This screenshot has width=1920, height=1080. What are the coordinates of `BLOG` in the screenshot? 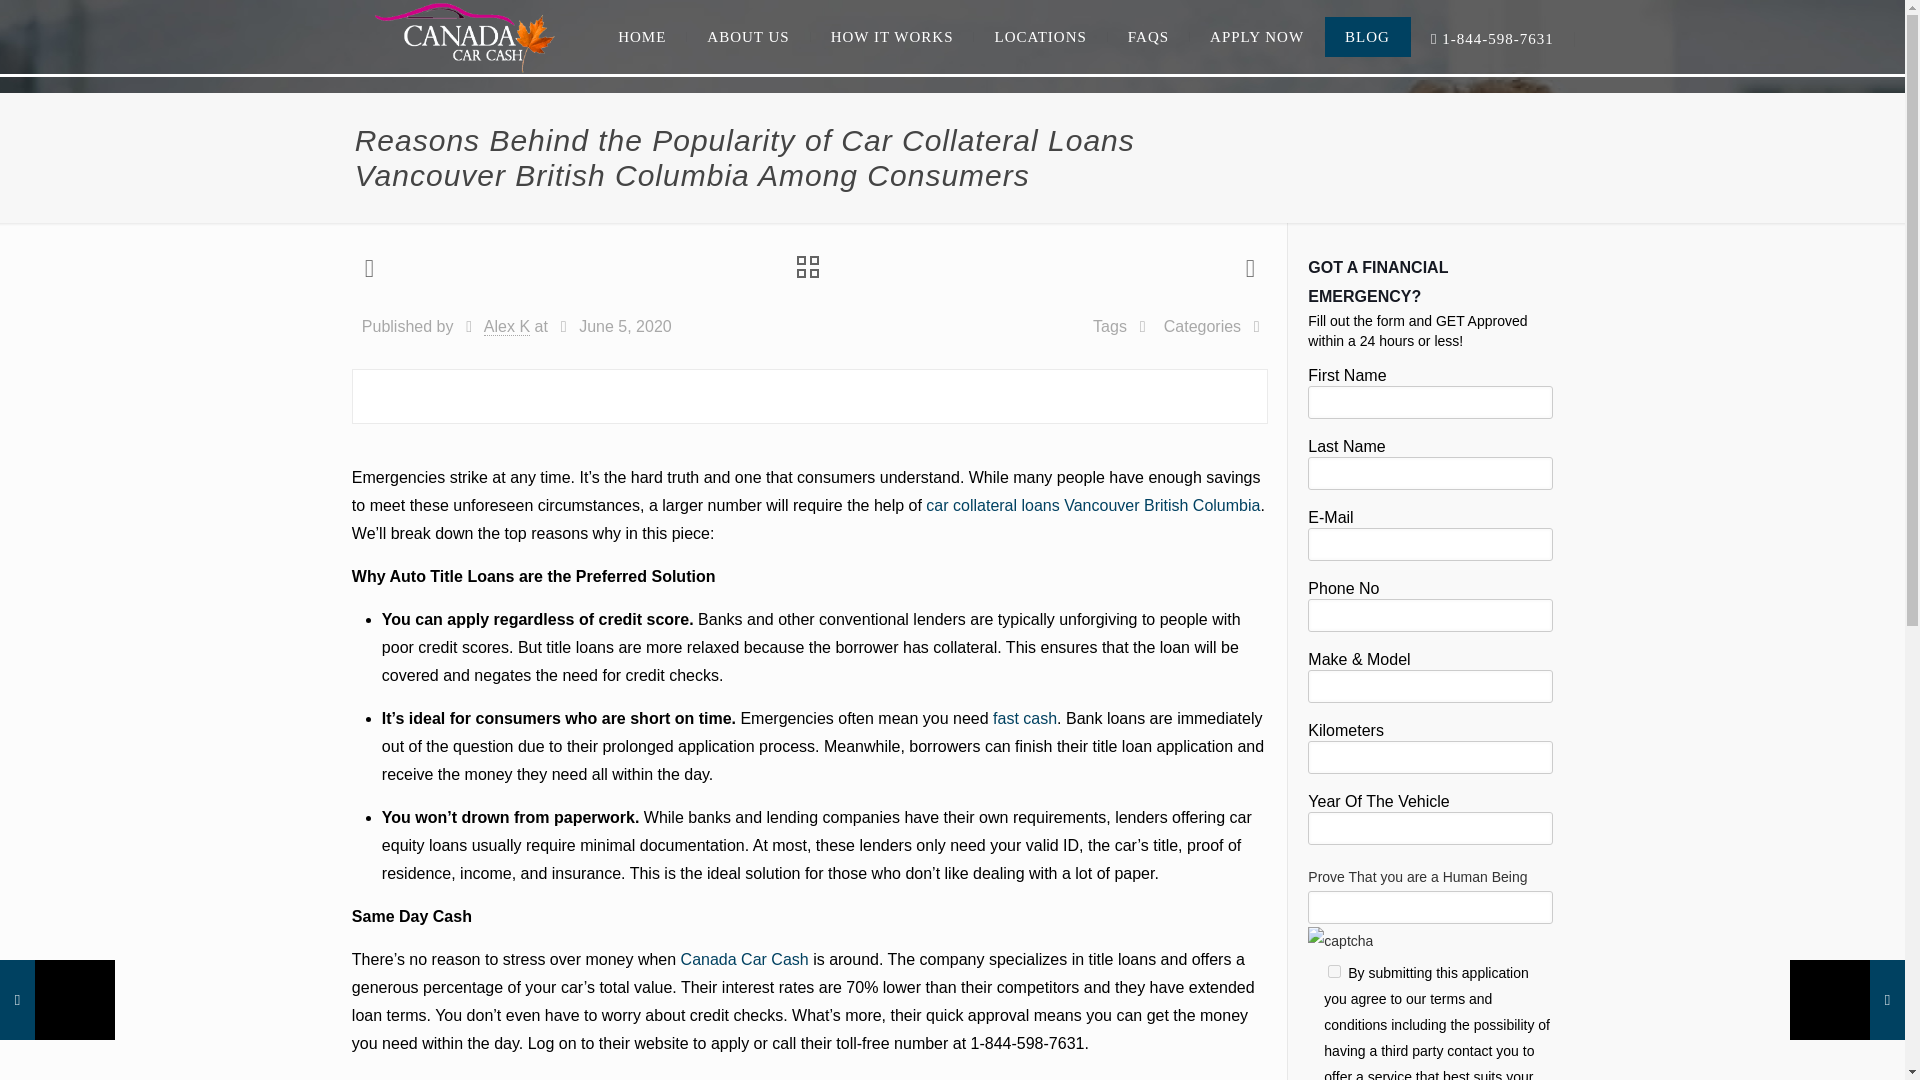 It's located at (1368, 37).